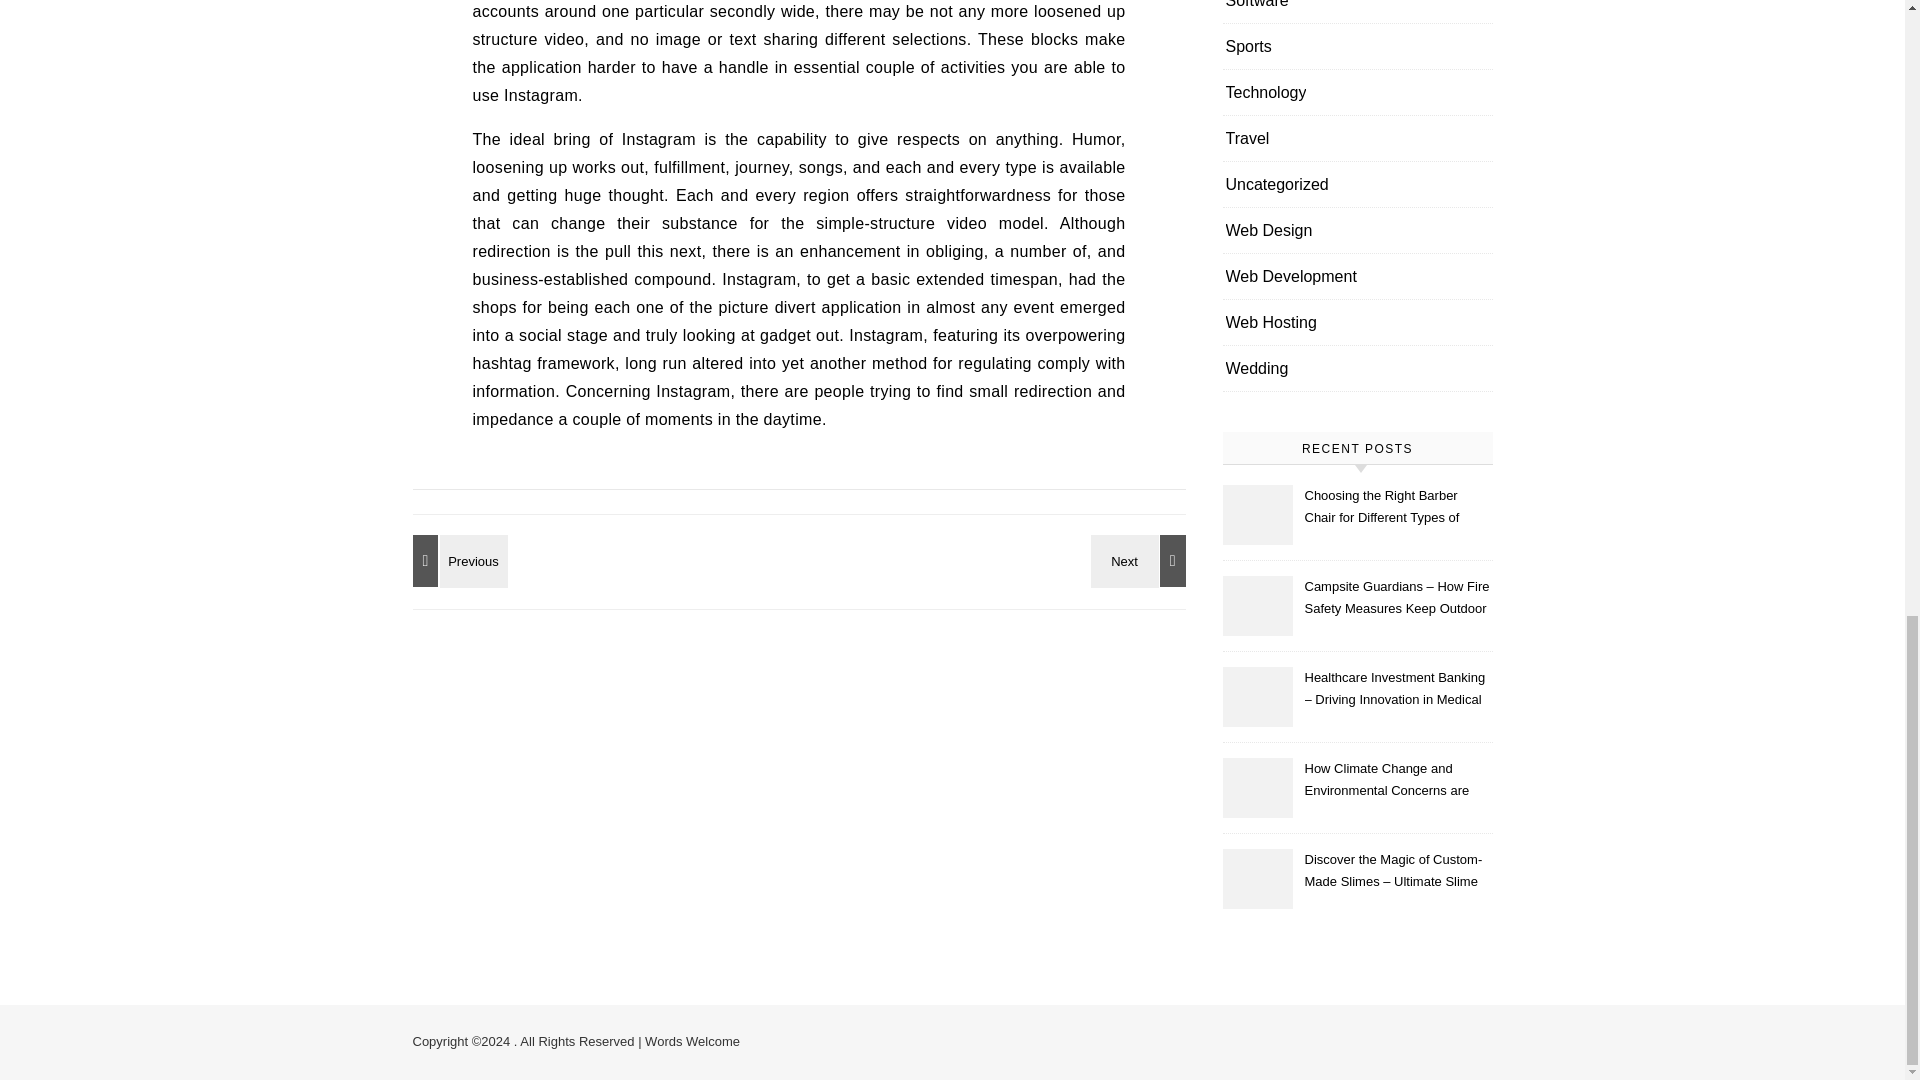 This screenshot has height=1080, width=1920. Describe the element at coordinates (1141, 560) in the screenshot. I see `Sports Supplements for Building Strong Bones in Bodybuilding` at that location.